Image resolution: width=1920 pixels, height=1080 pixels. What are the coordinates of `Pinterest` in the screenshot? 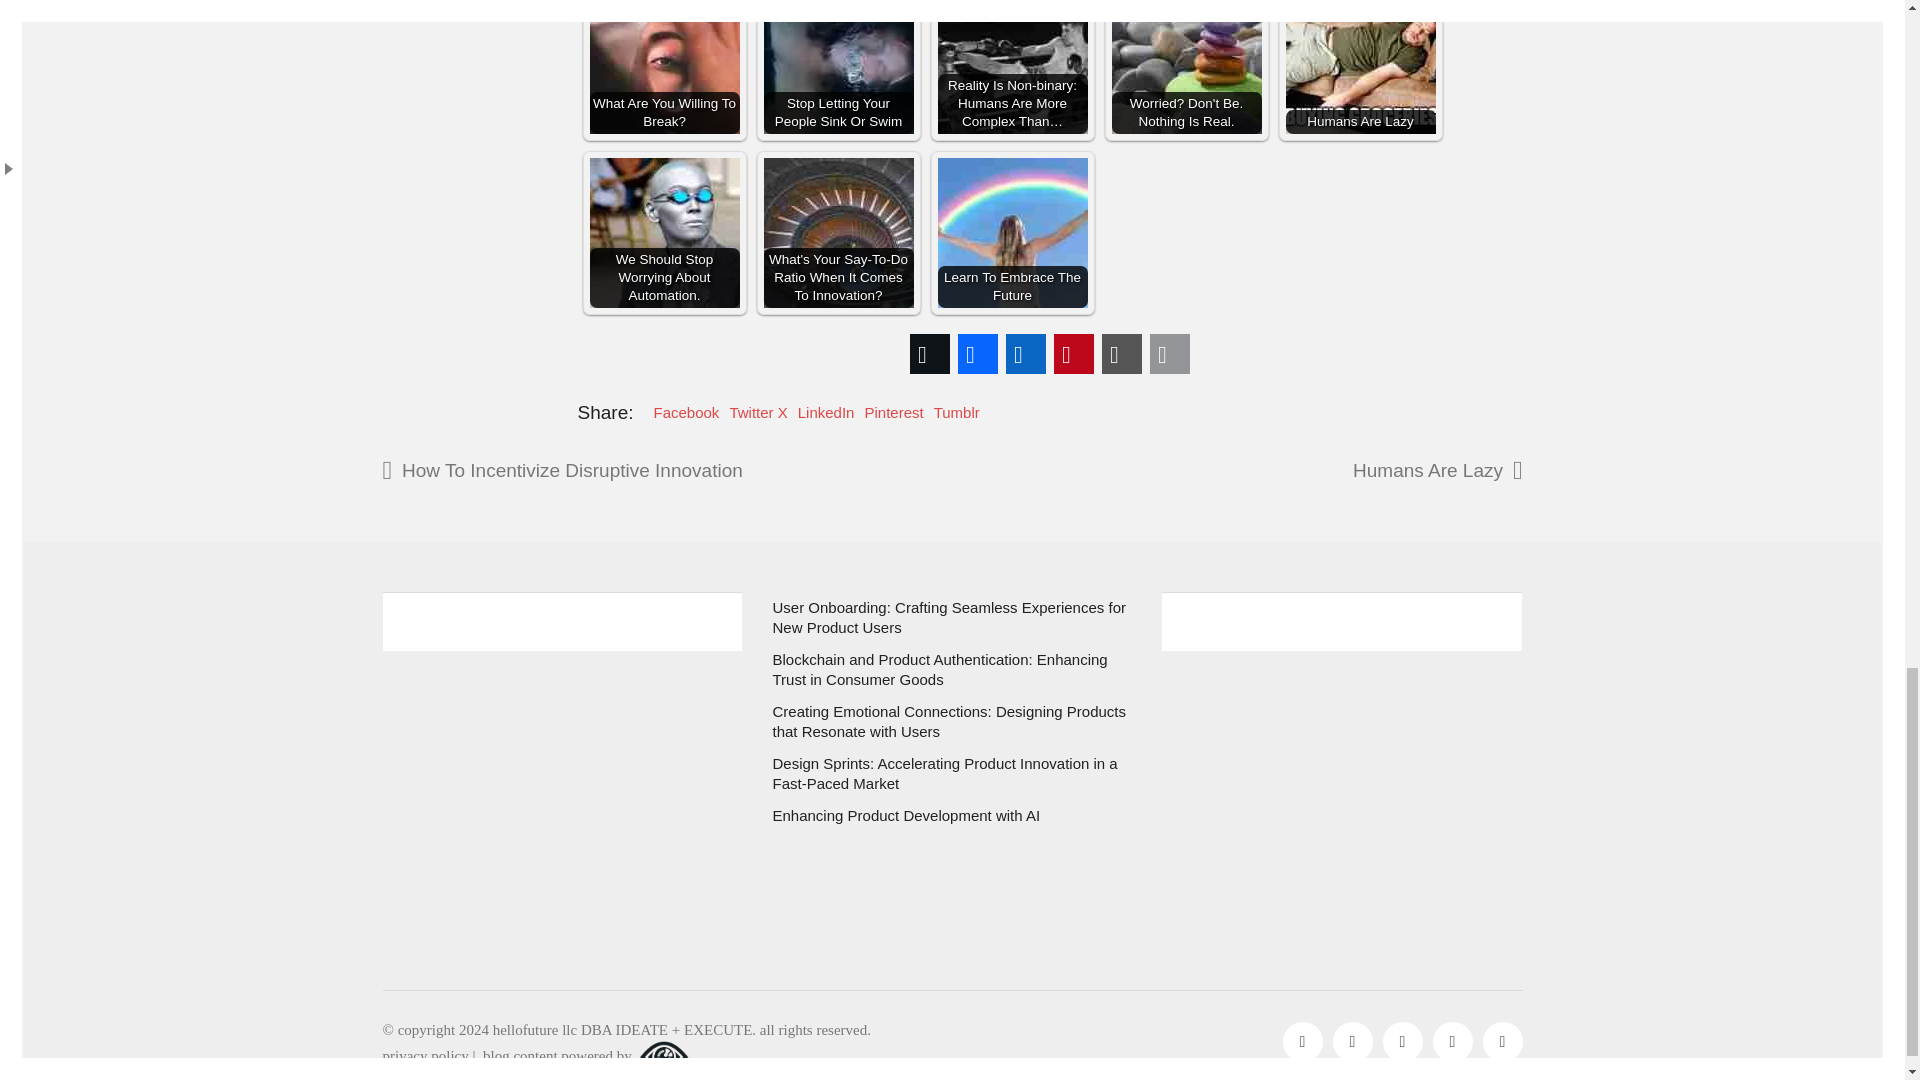 It's located at (1074, 354).